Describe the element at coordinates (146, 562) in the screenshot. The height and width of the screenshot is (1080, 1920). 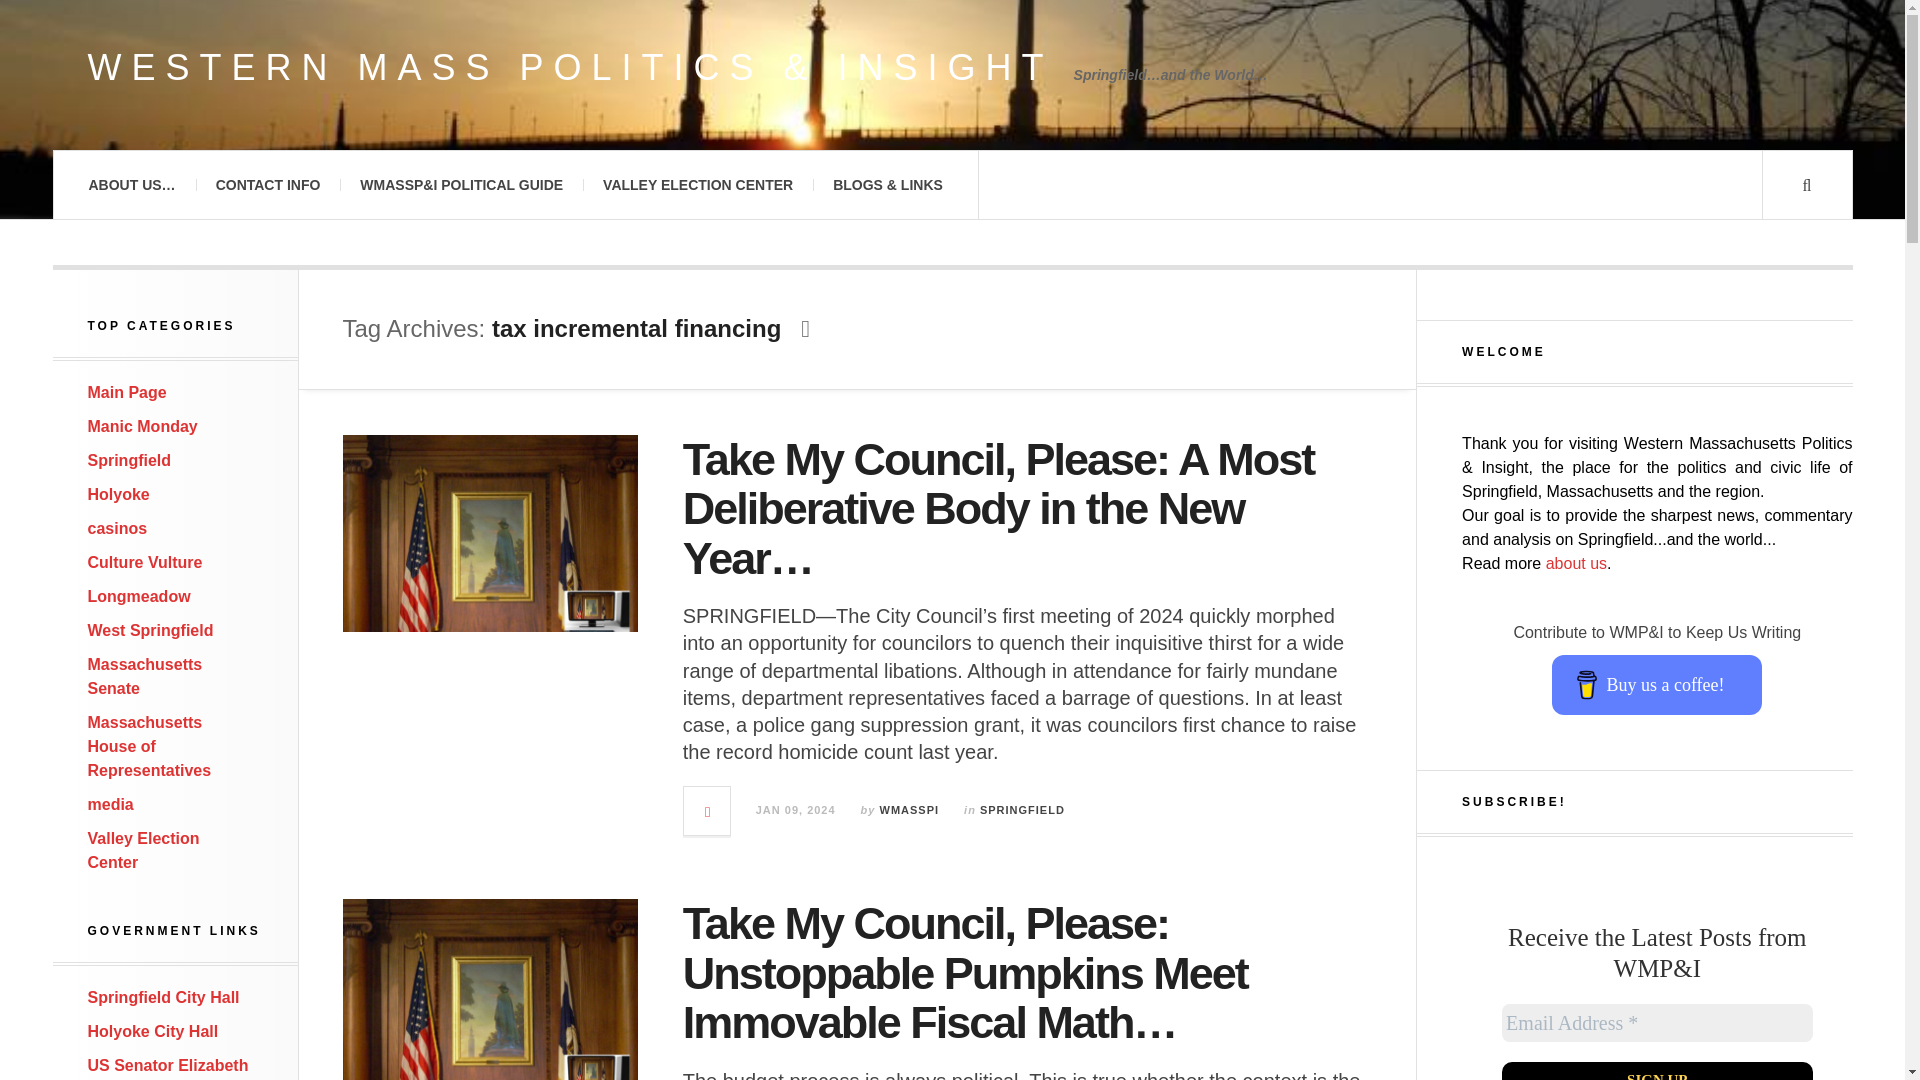
I see `Culture Vulture` at that location.